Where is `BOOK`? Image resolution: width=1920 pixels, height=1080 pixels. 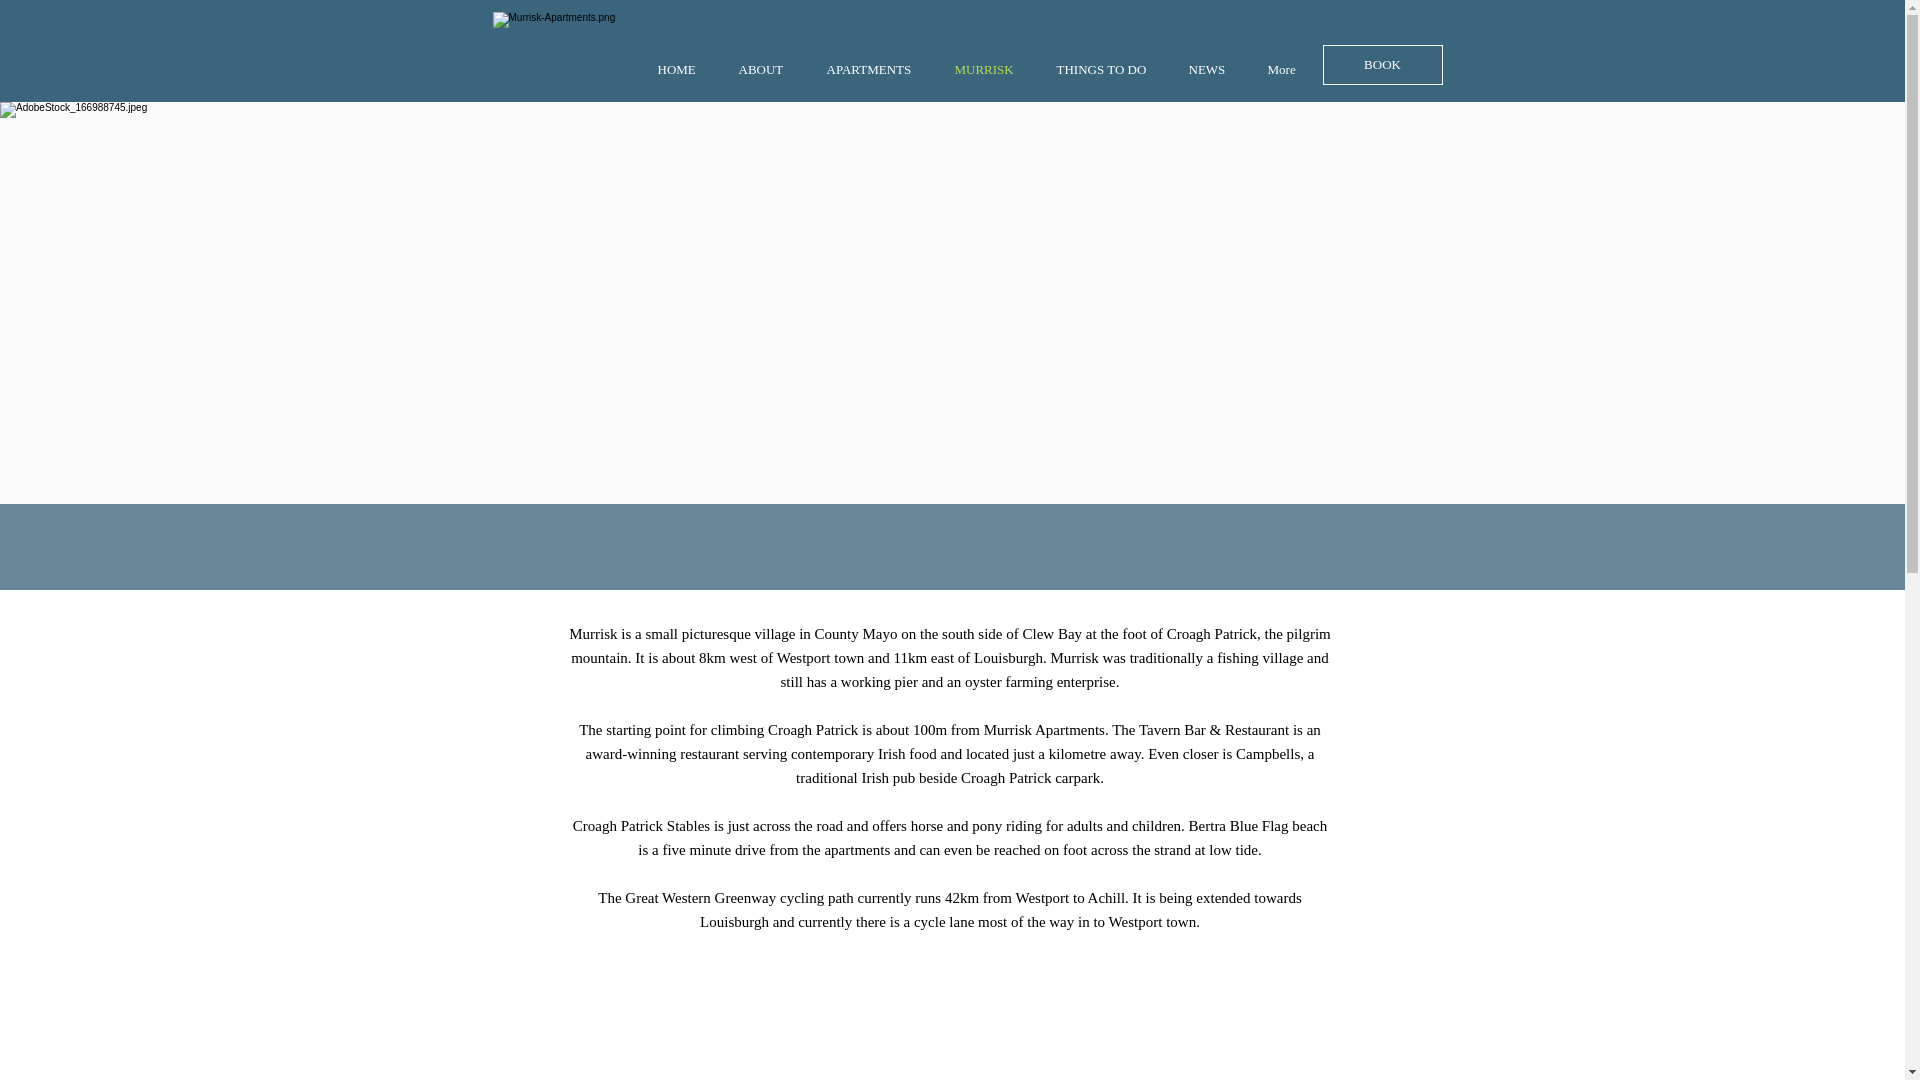
BOOK is located at coordinates (1382, 65).